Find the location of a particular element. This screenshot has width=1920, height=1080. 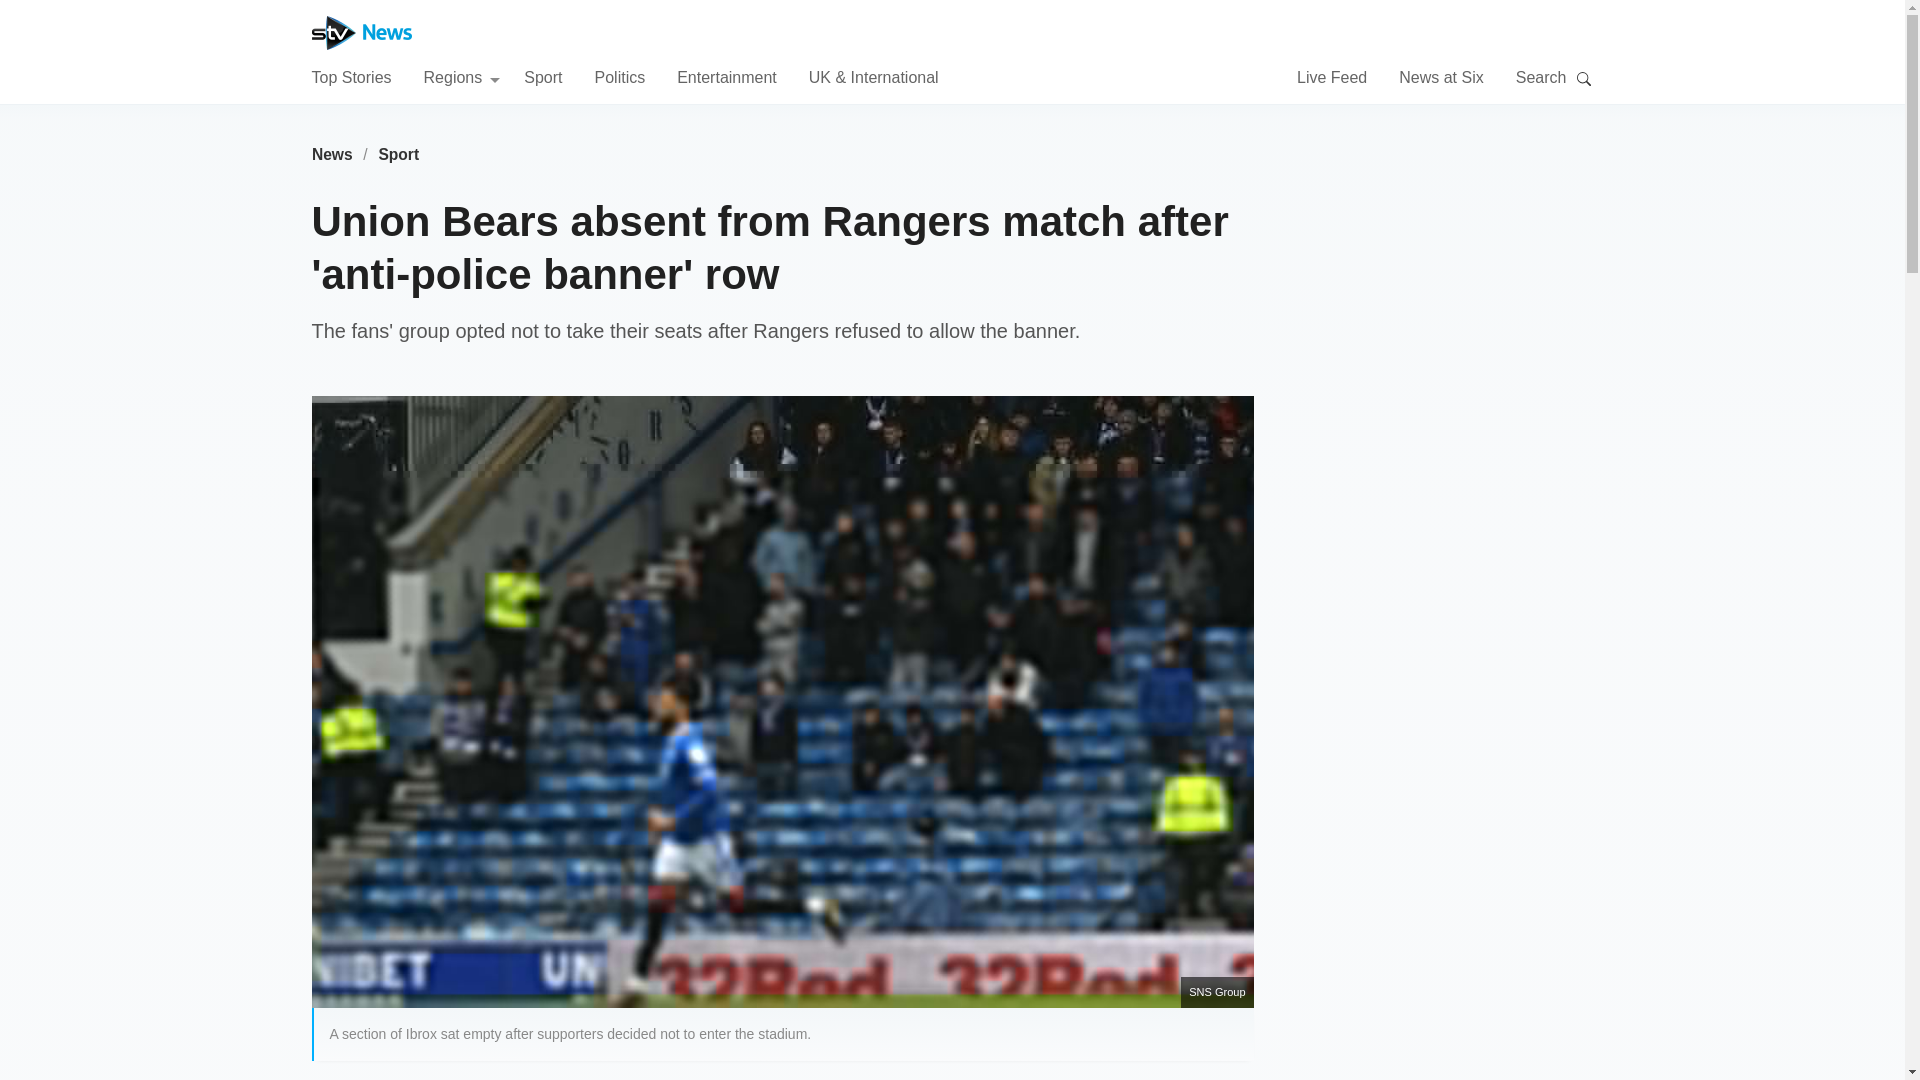

Regions is located at coordinates (462, 76).